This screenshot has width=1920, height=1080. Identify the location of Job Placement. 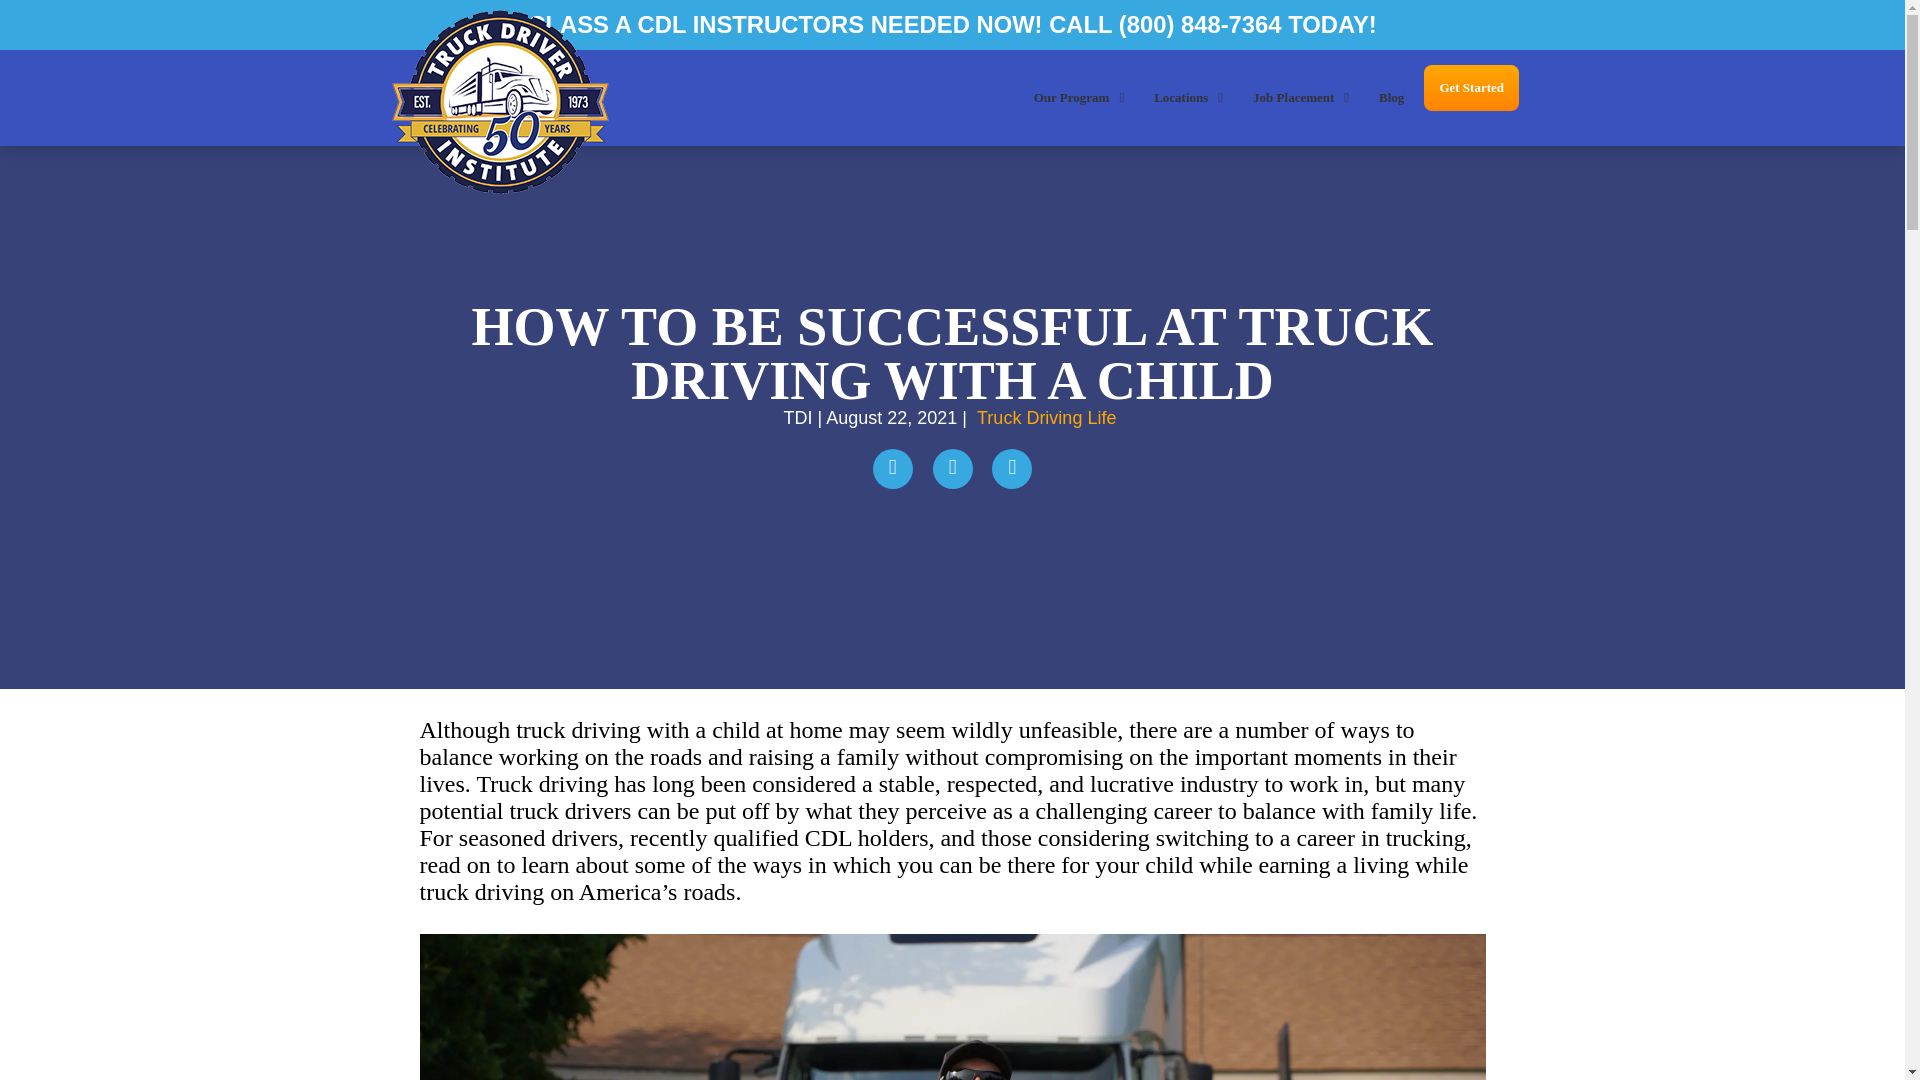
(1300, 97).